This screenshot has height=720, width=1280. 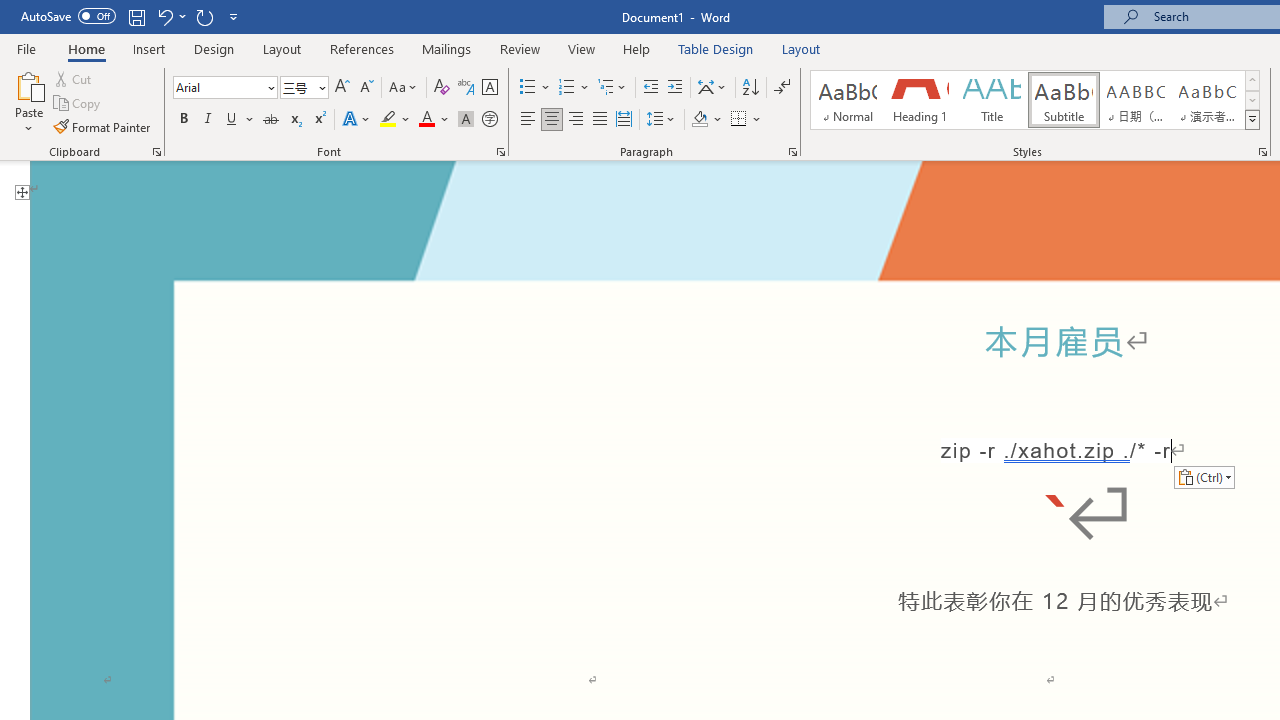 What do you see at coordinates (650, 88) in the screenshot?
I see `Decrease Indent` at bounding box center [650, 88].